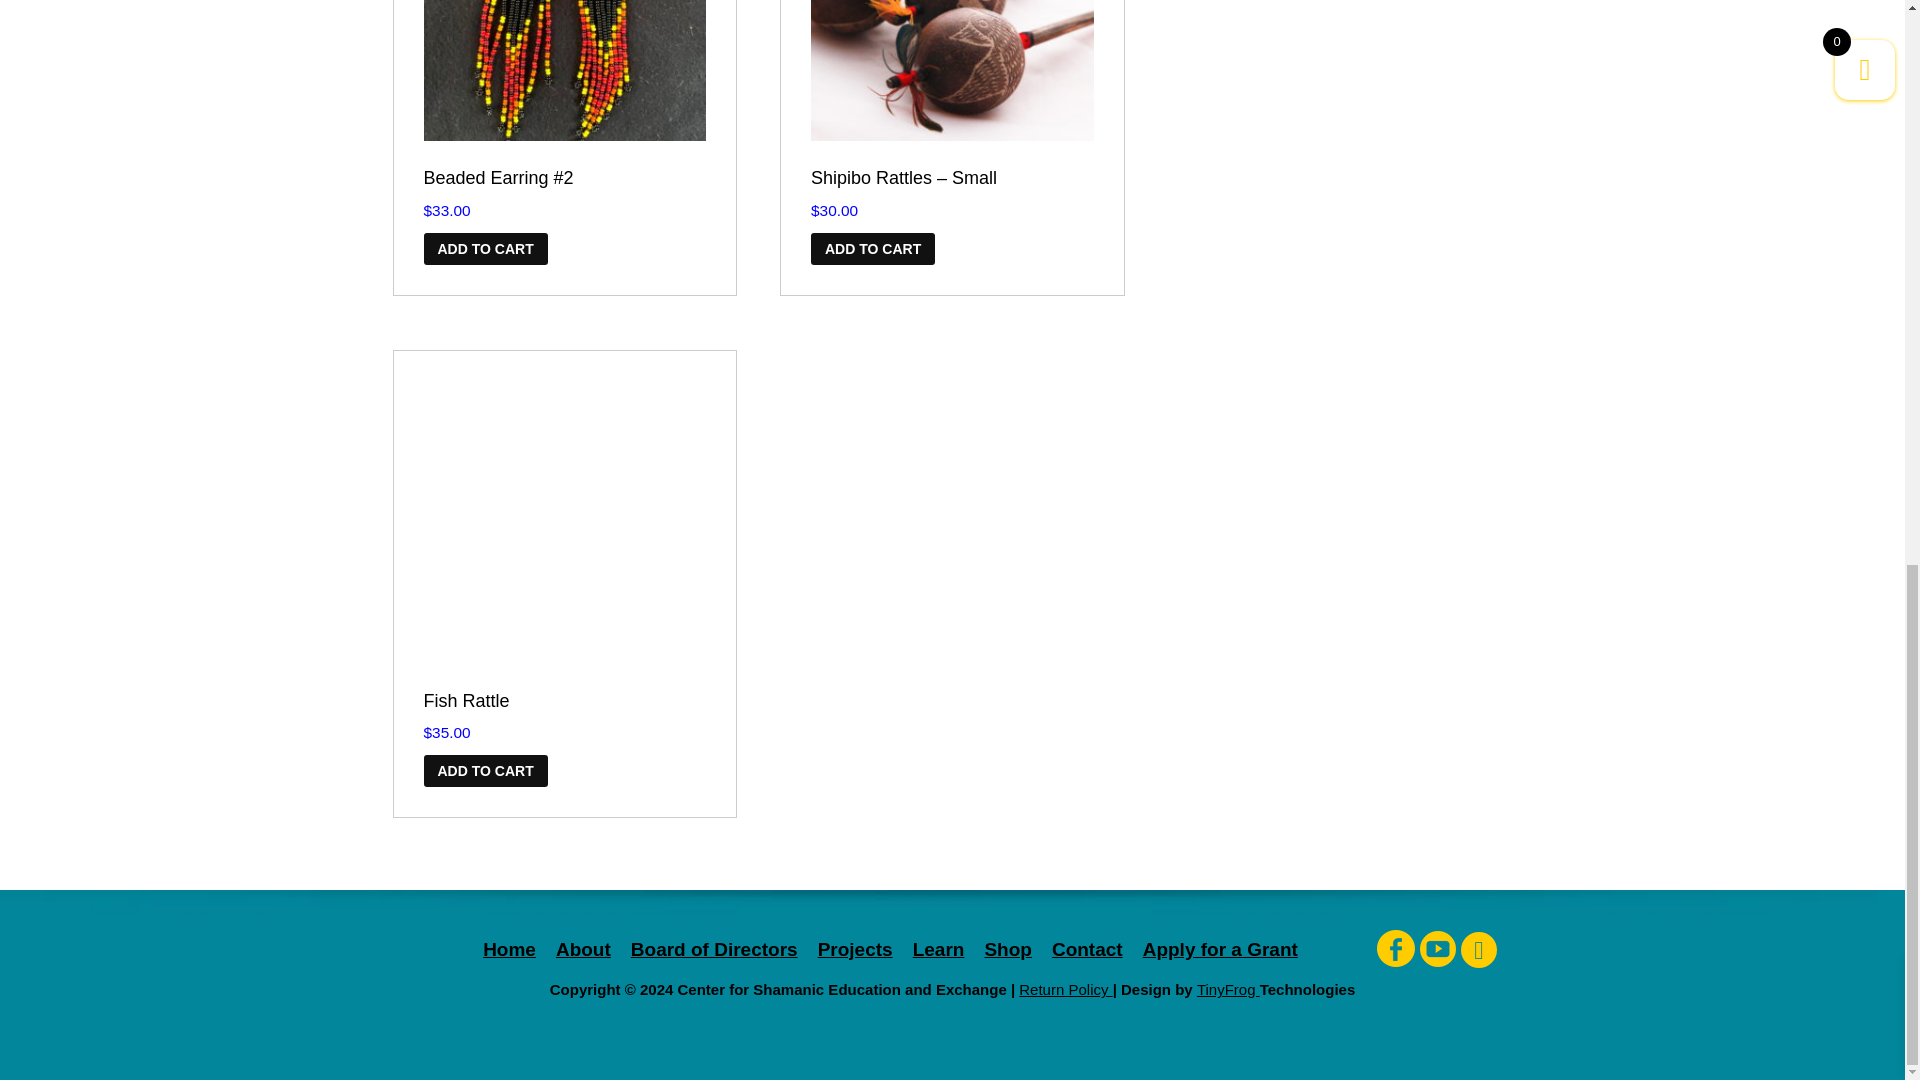  Describe the element at coordinates (509, 949) in the screenshot. I see `Home` at that location.